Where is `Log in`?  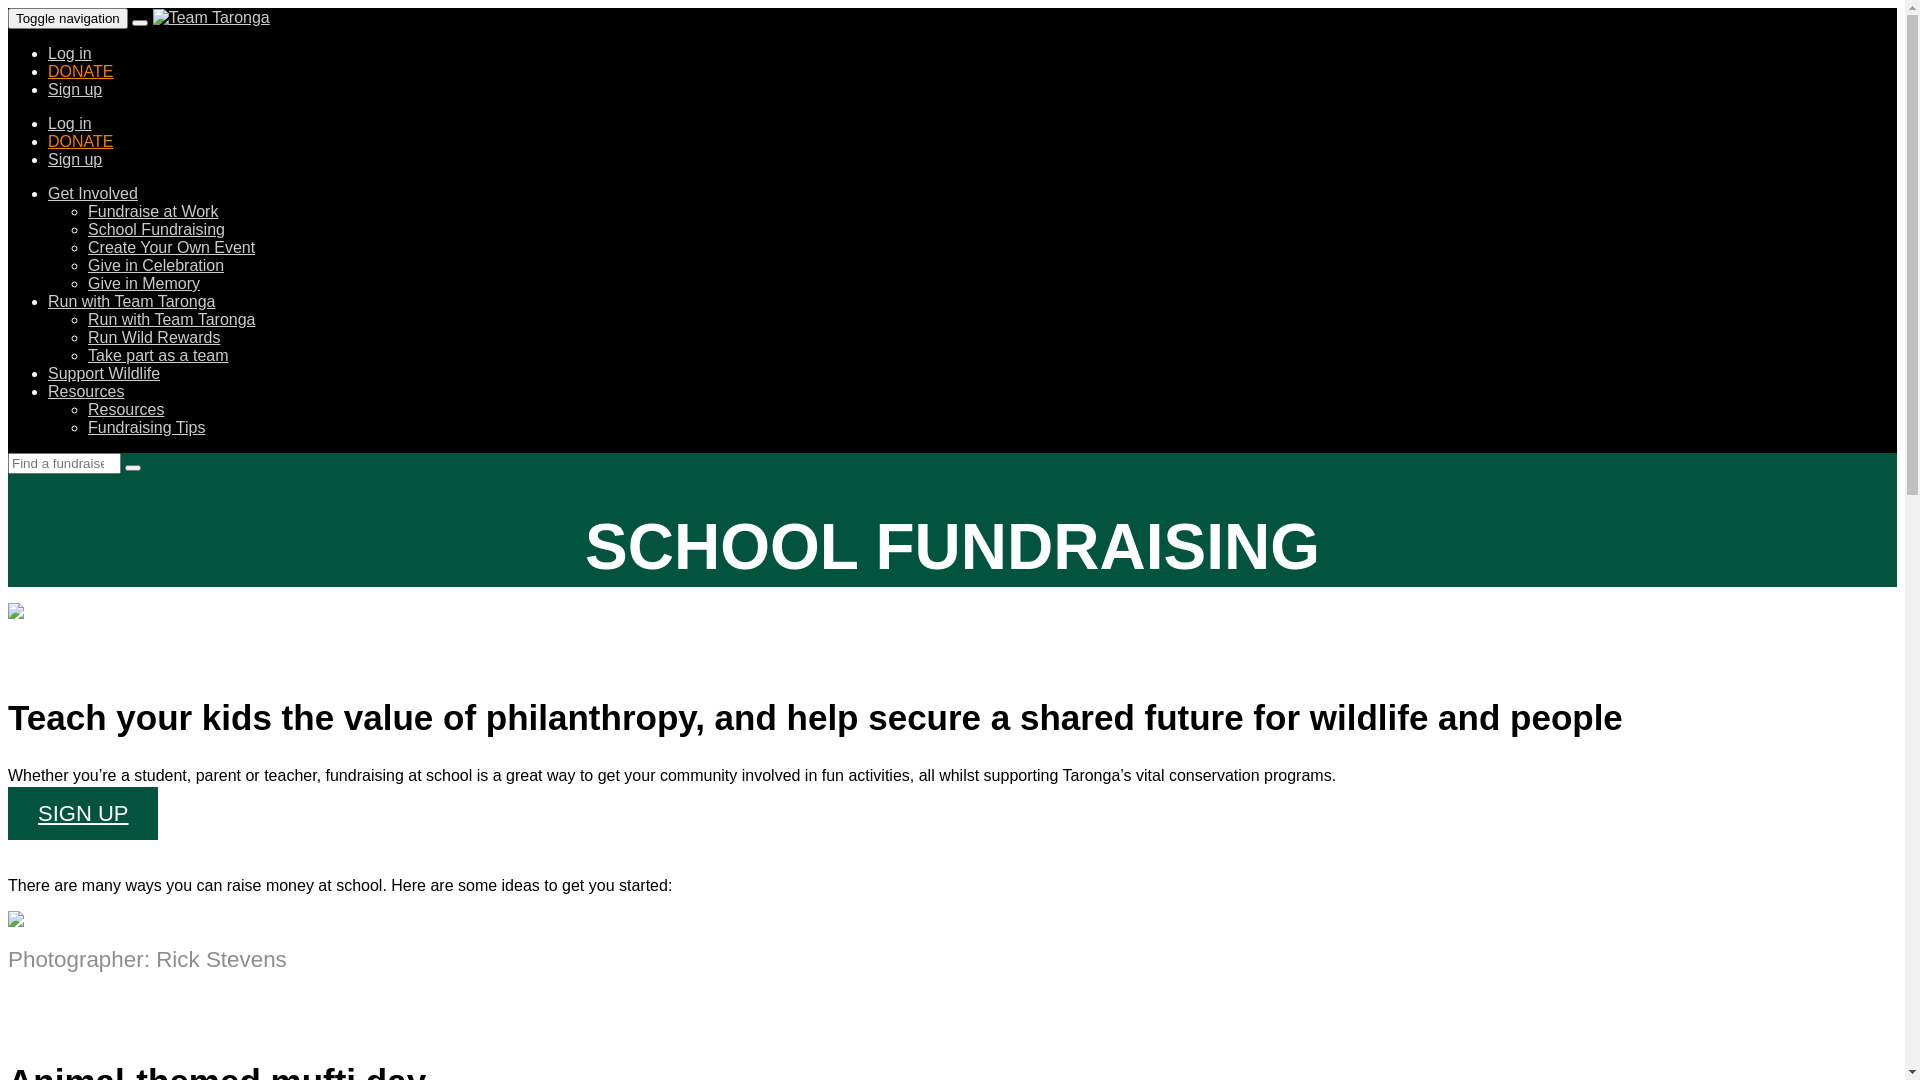 Log in is located at coordinates (70, 124).